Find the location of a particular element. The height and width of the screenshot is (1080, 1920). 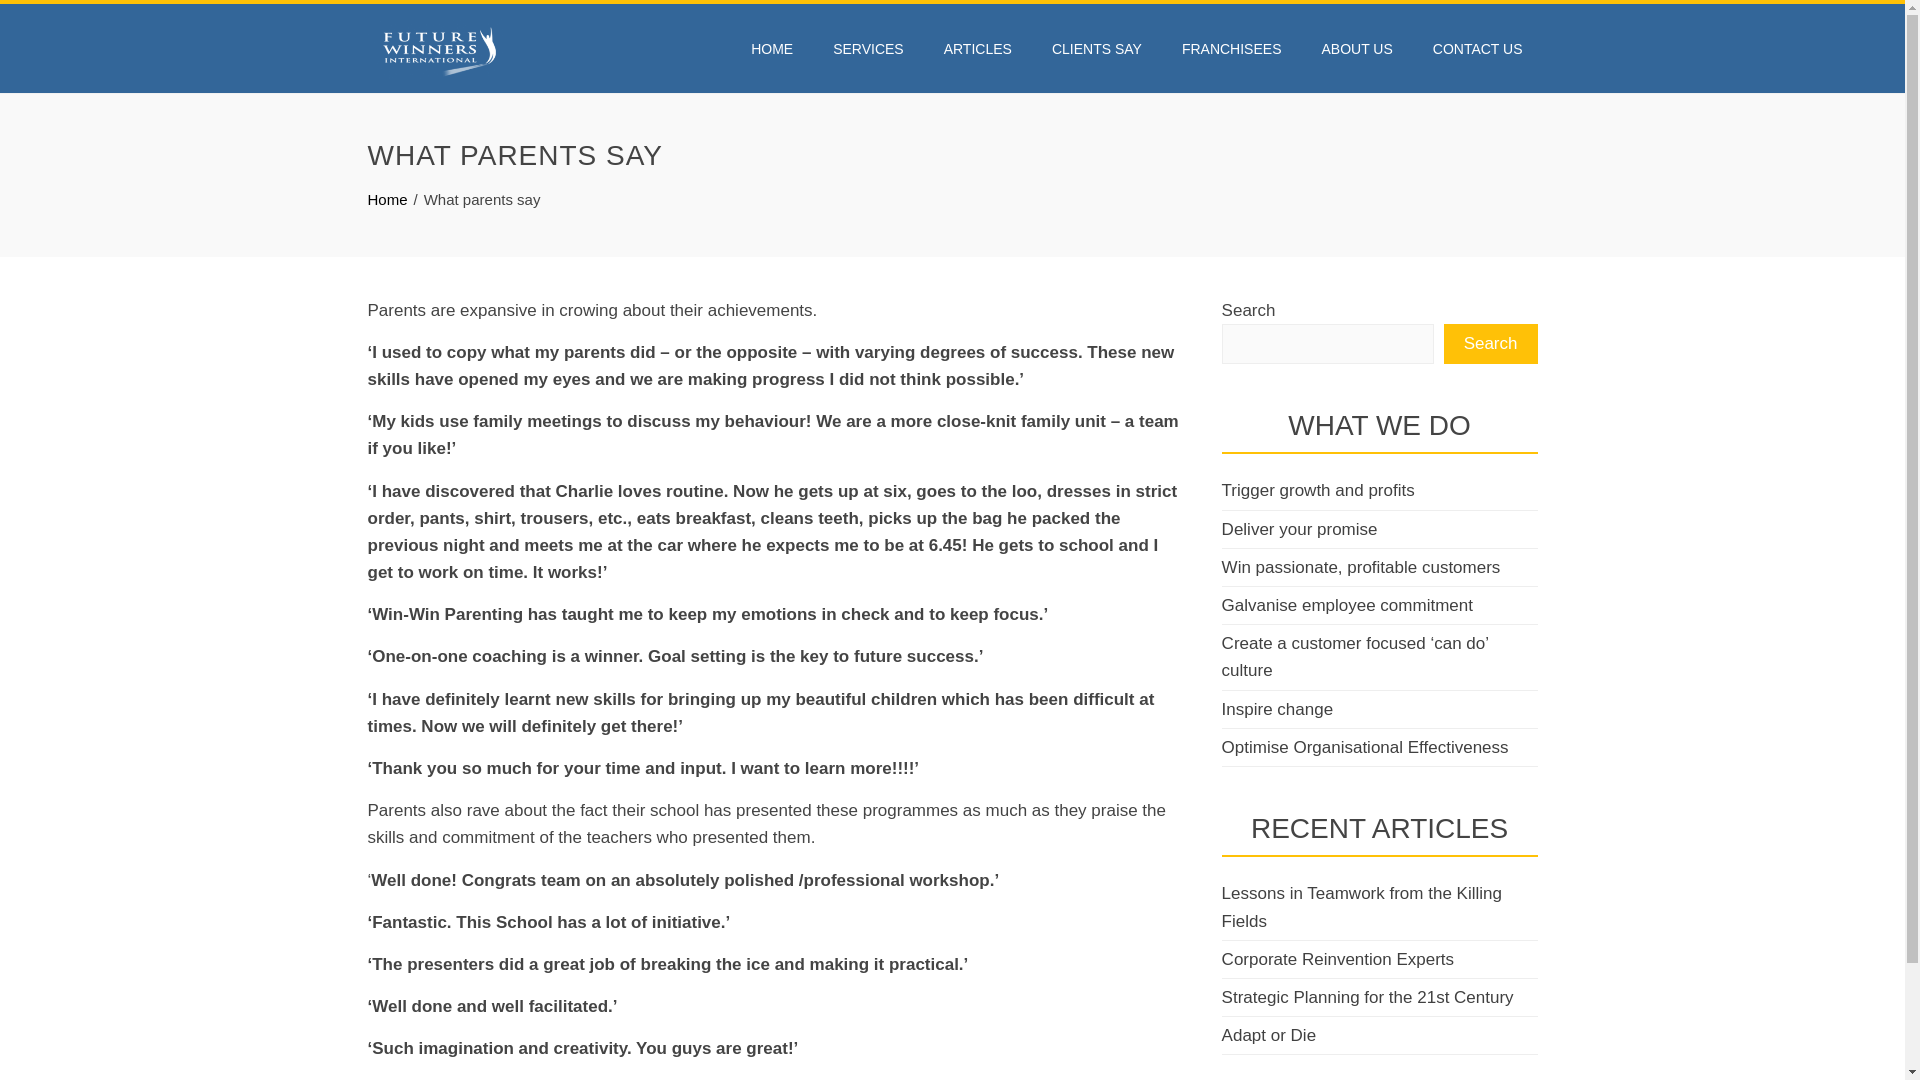

CONTACT US is located at coordinates (1478, 48).